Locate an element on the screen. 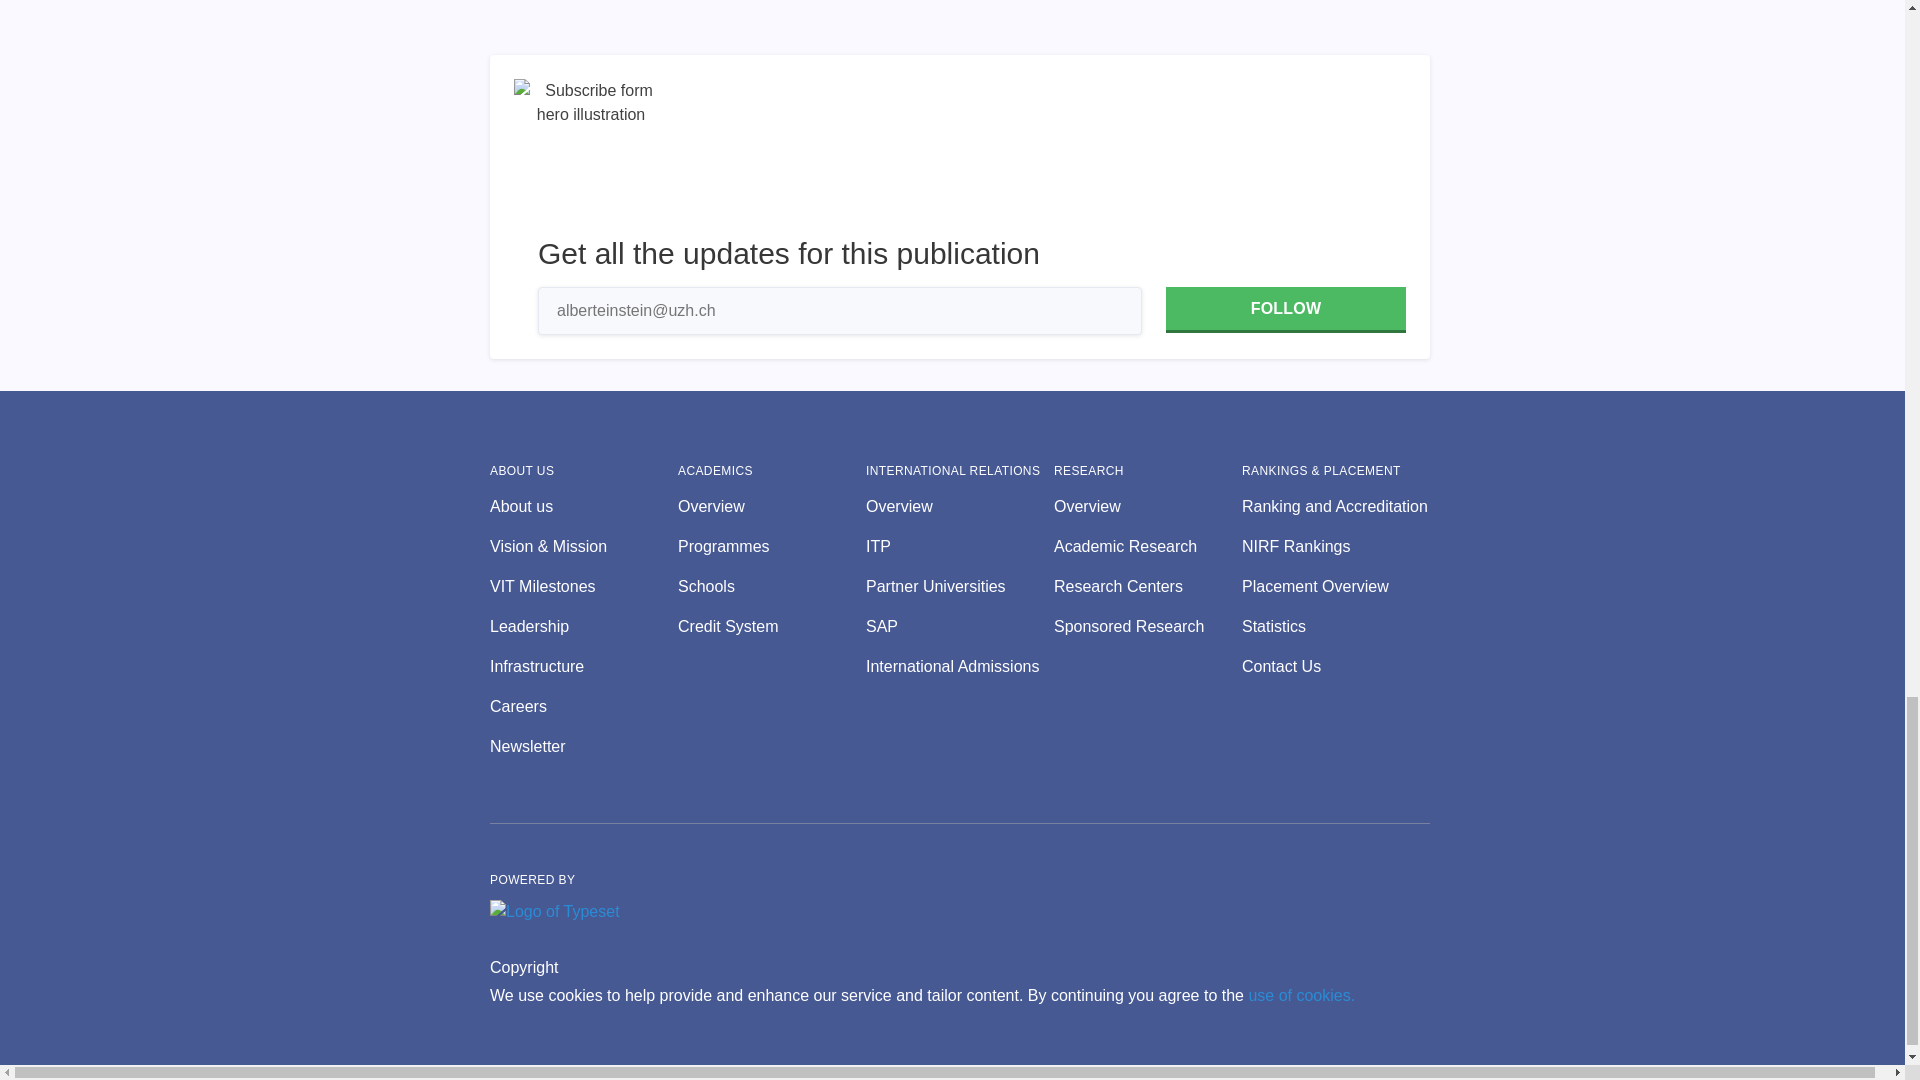 Image resolution: width=1920 pixels, height=1080 pixels. Leadership is located at coordinates (583, 626).